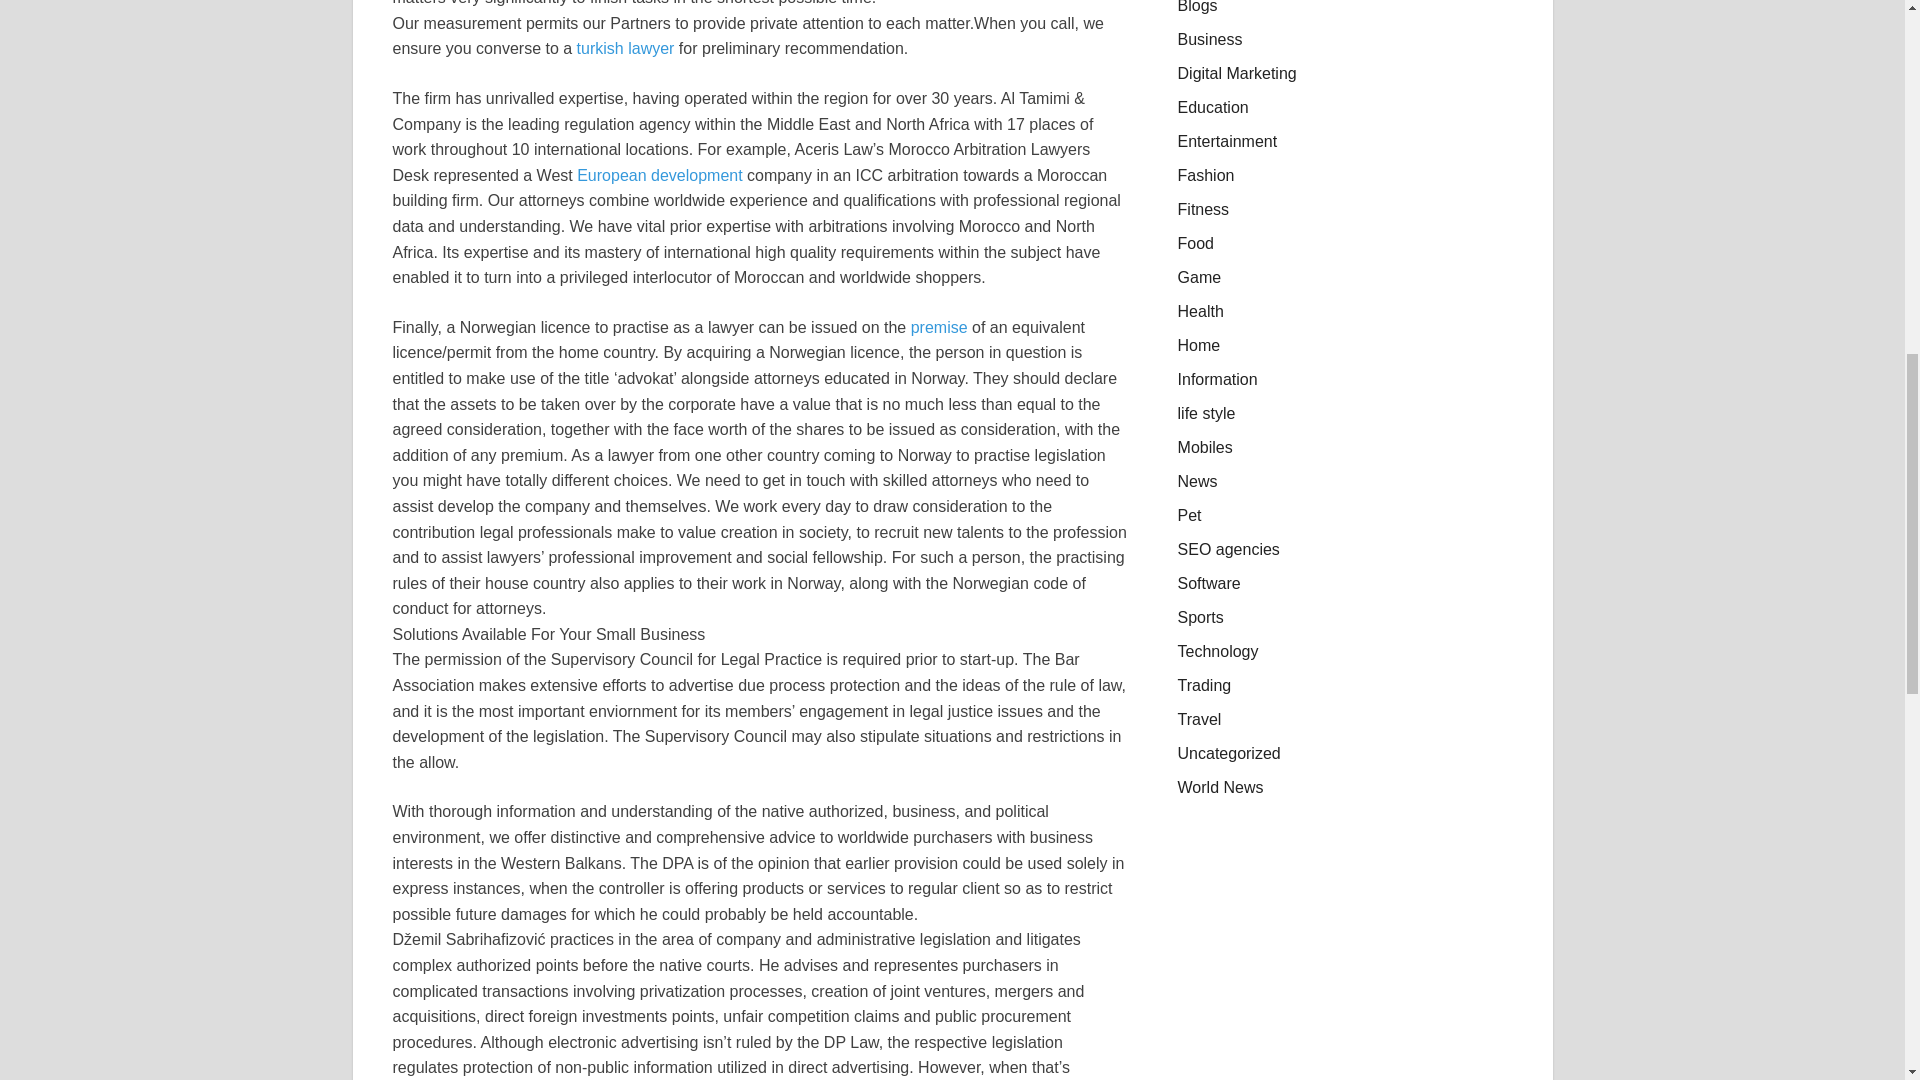  Describe the element at coordinates (626, 48) in the screenshot. I see `turkish lawyer` at that location.